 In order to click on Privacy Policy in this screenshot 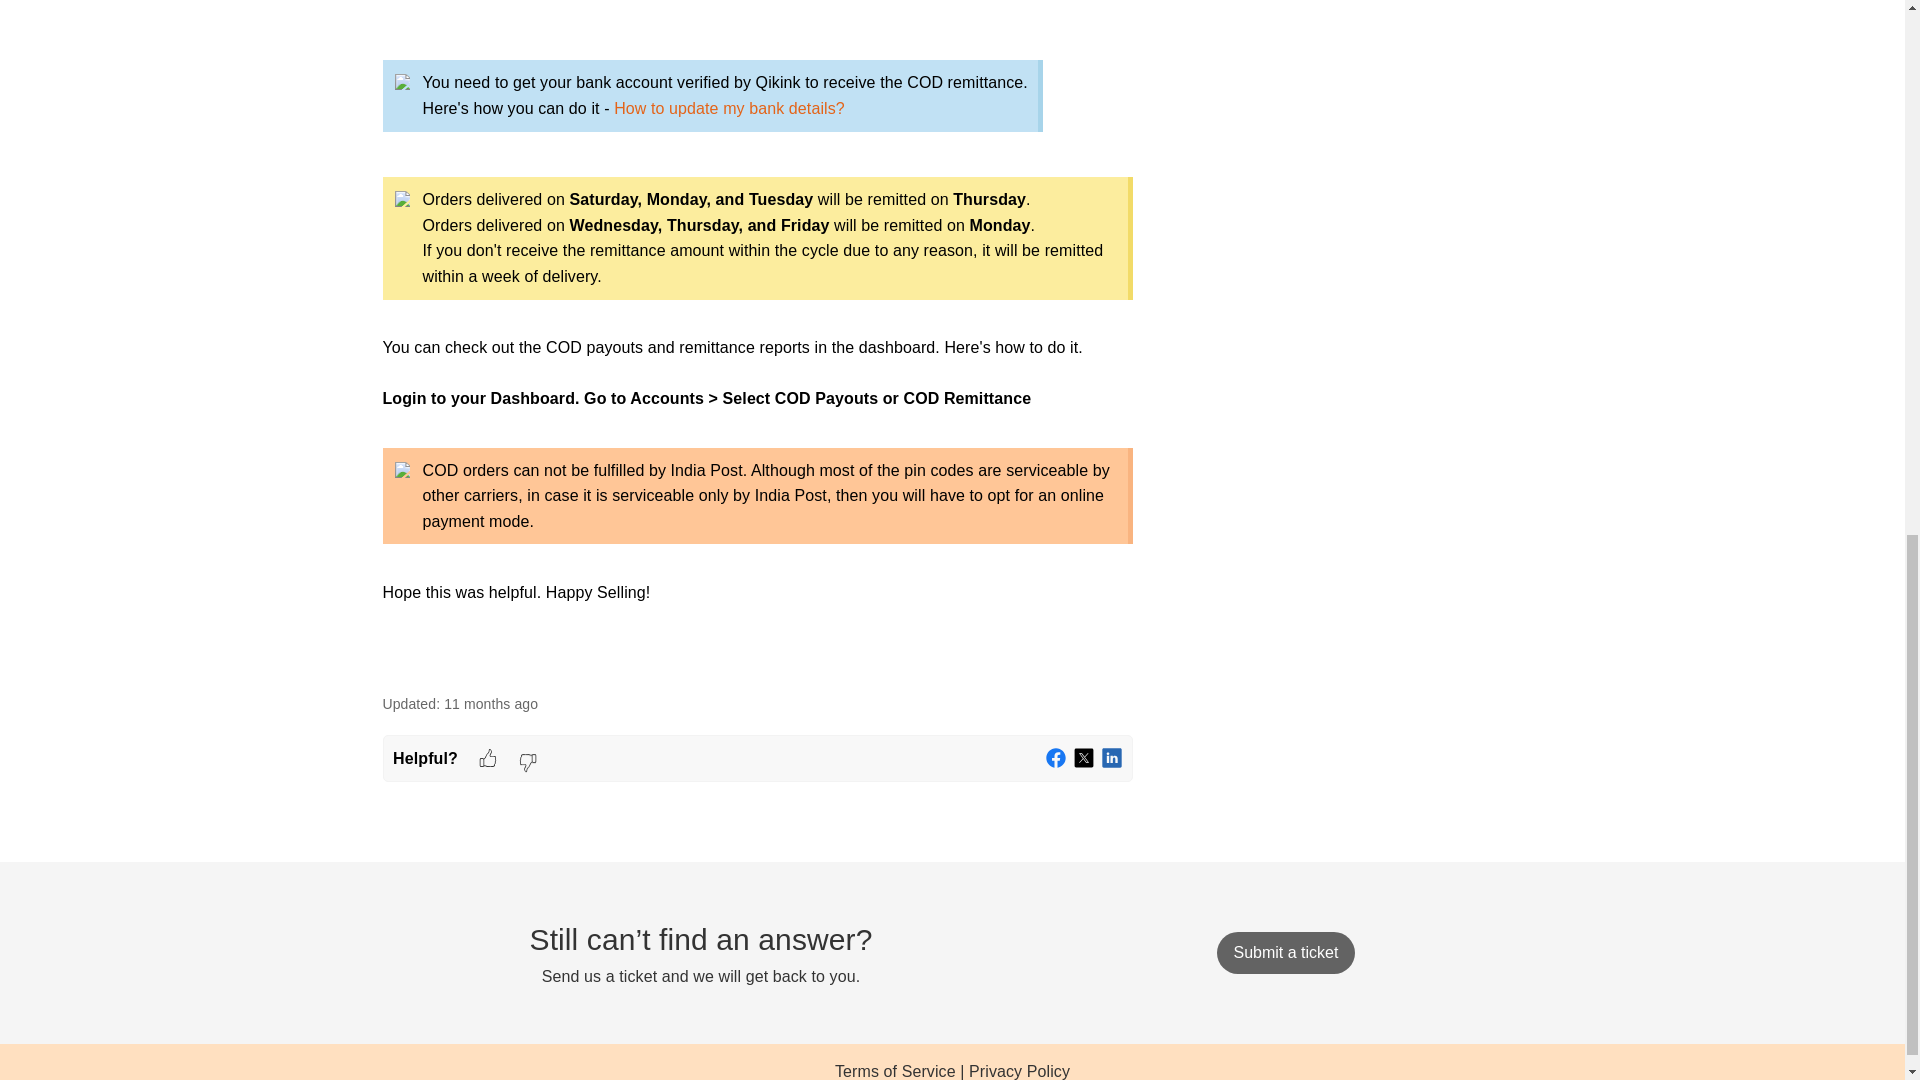, I will do `click(1019, 1071)`.